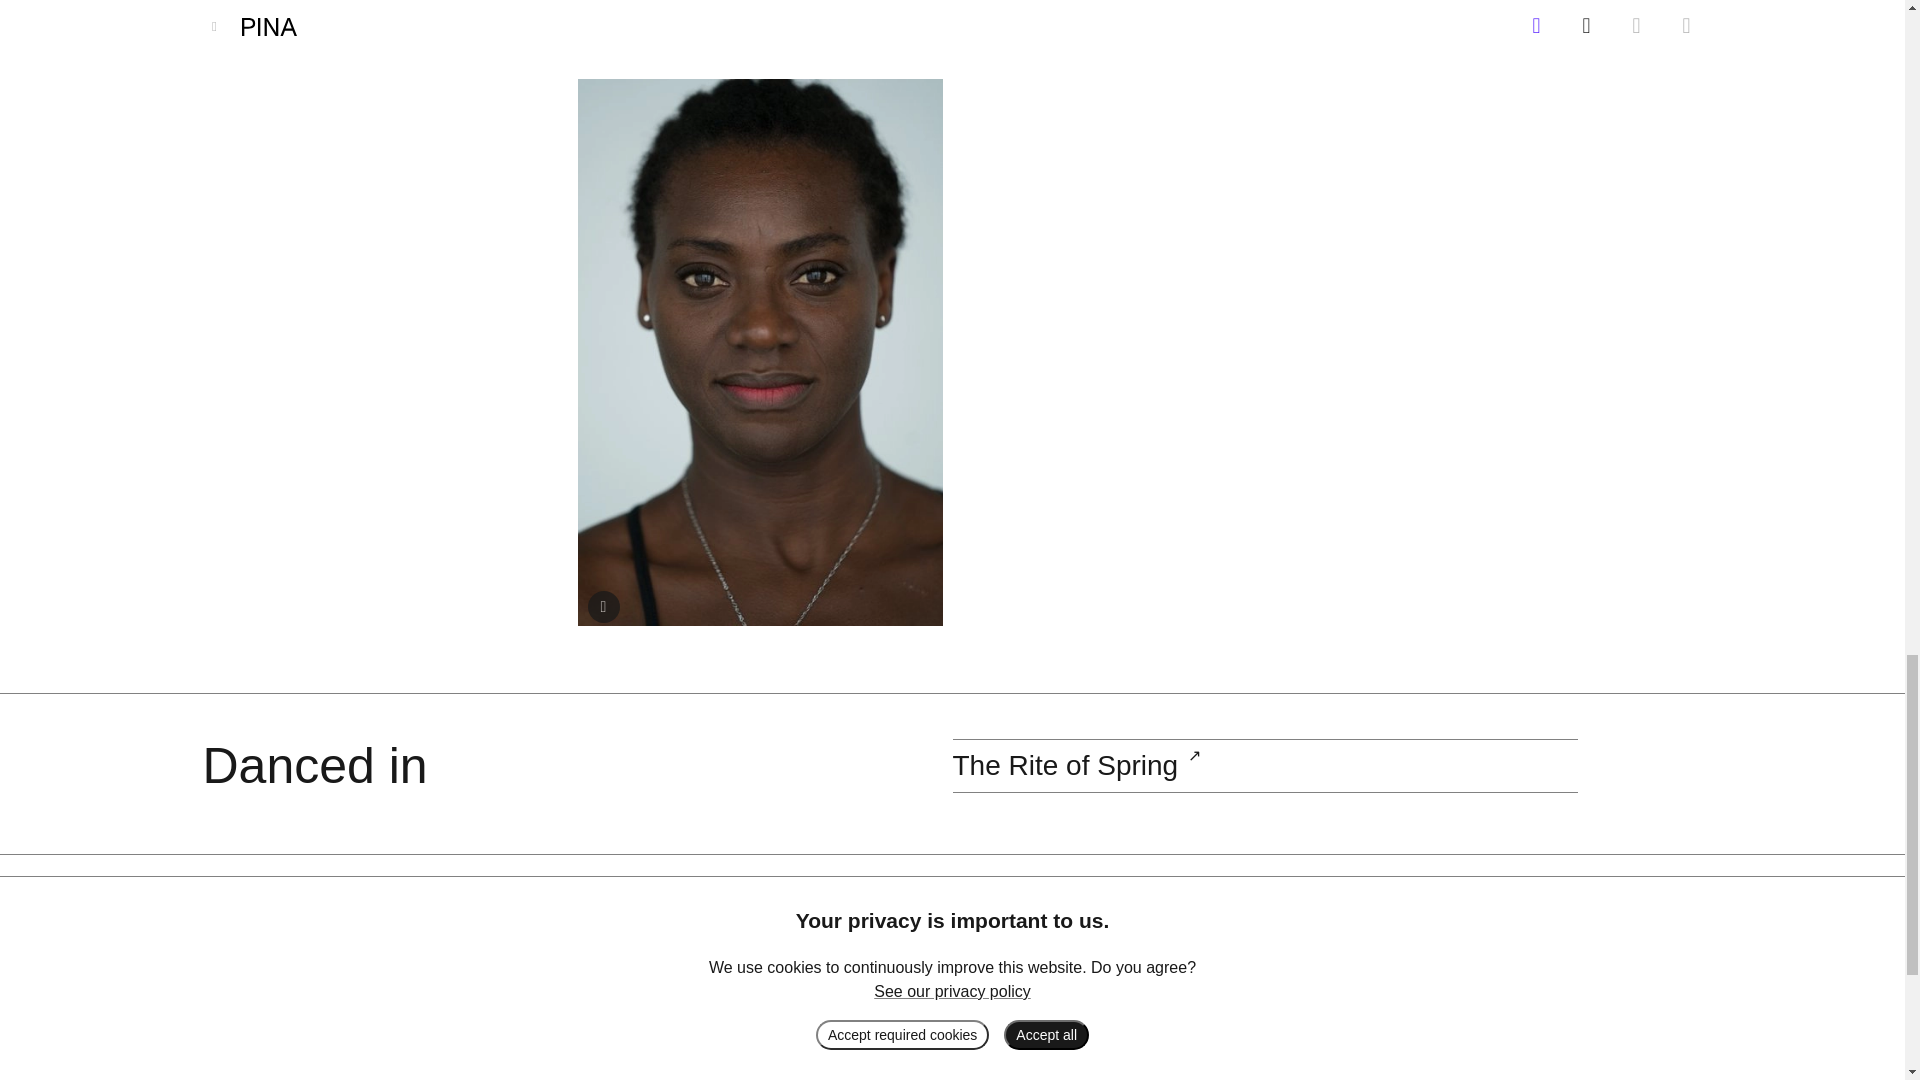 The image size is (1920, 1080). Describe the element at coordinates (560, 910) in the screenshot. I see `About the Pina Bausch Foundation` at that location.